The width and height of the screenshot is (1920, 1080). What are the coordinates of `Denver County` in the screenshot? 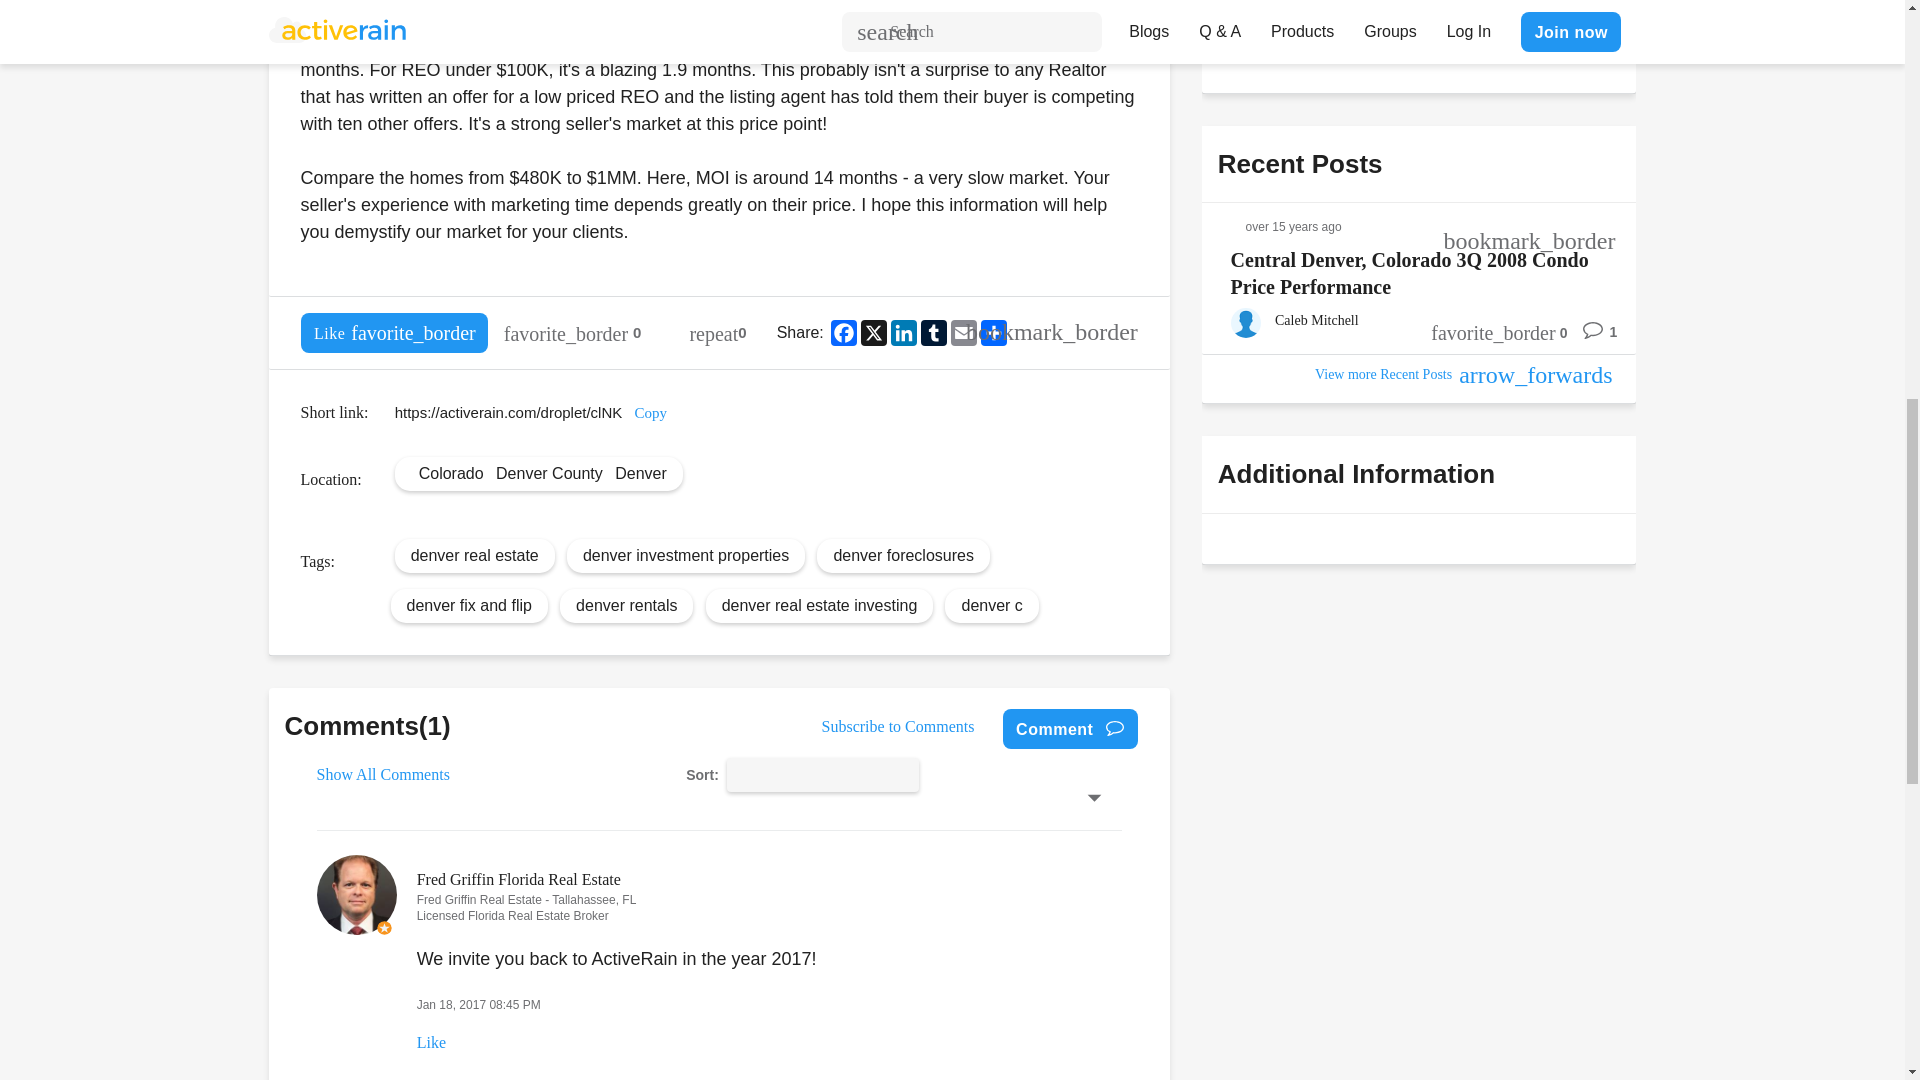 It's located at (548, 472).